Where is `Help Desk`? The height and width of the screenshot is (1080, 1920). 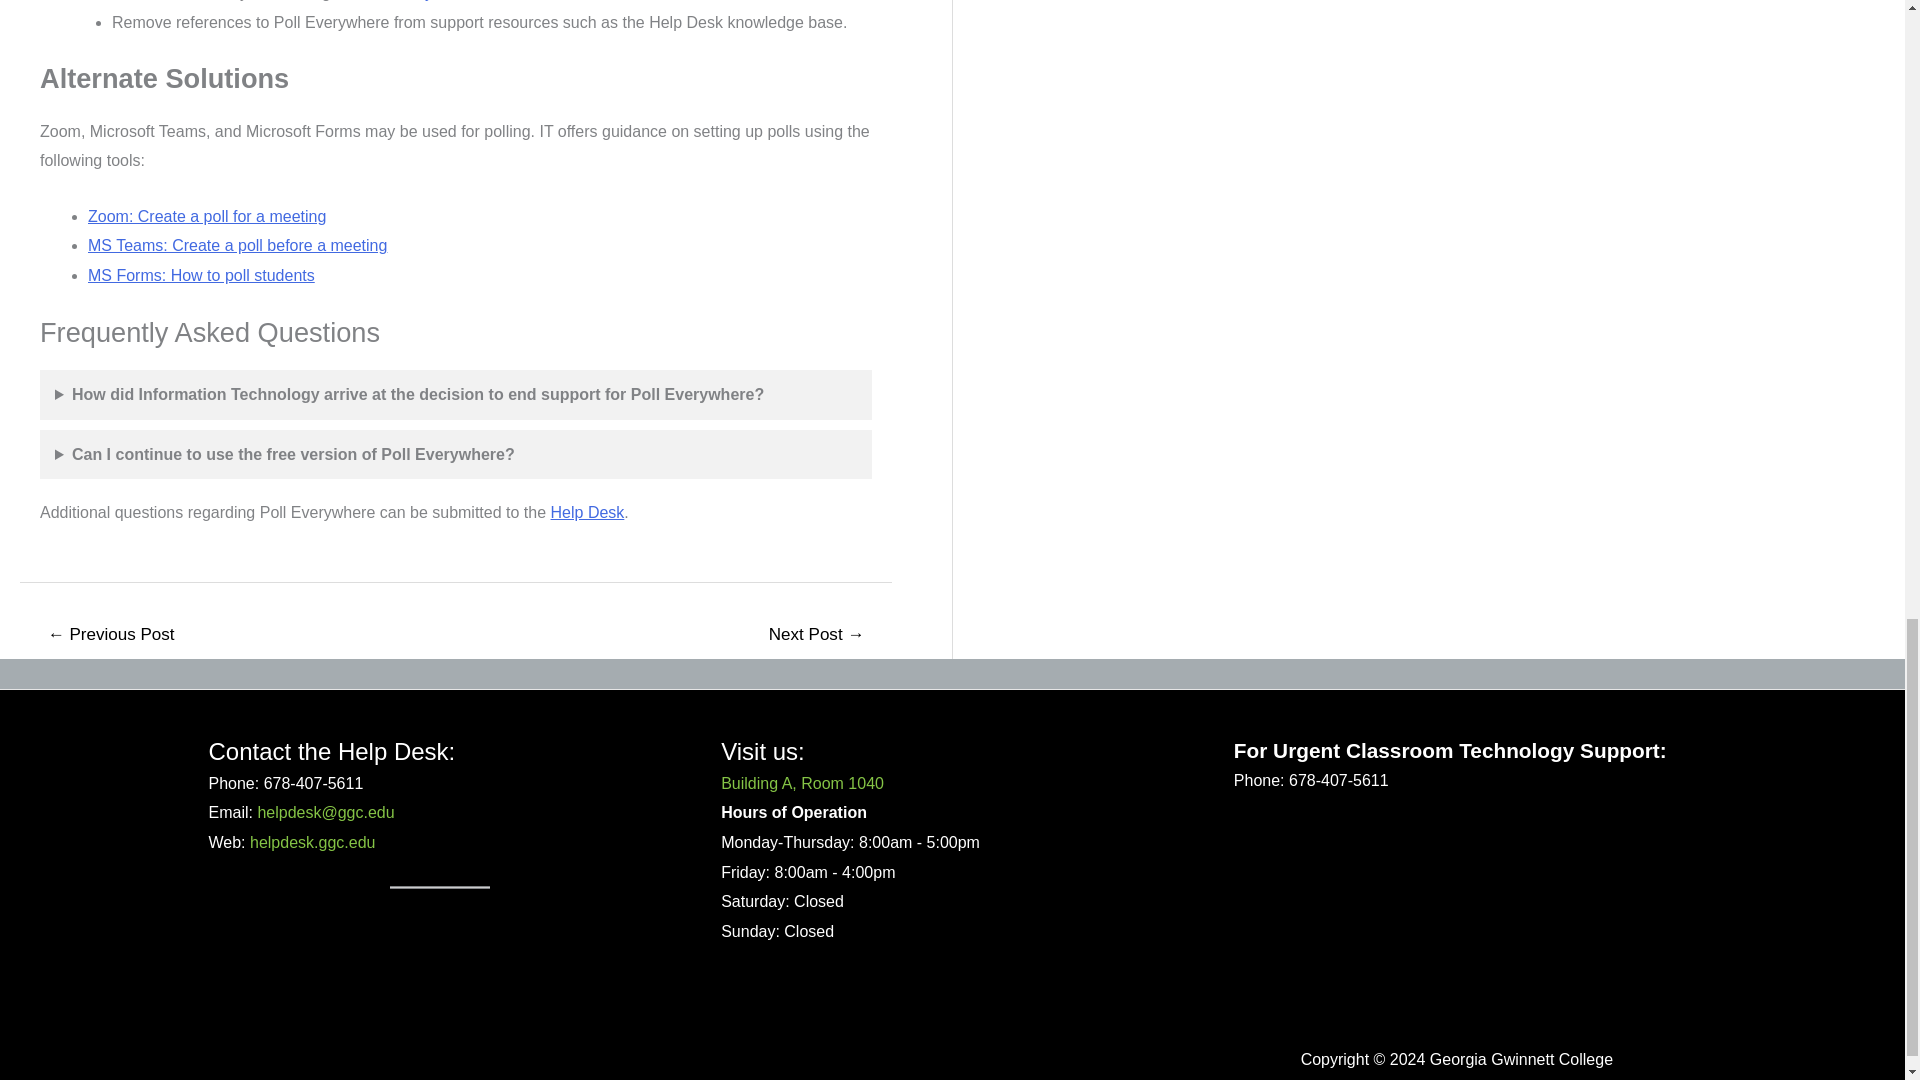 Help Desk is located at coordinates (588, 512).